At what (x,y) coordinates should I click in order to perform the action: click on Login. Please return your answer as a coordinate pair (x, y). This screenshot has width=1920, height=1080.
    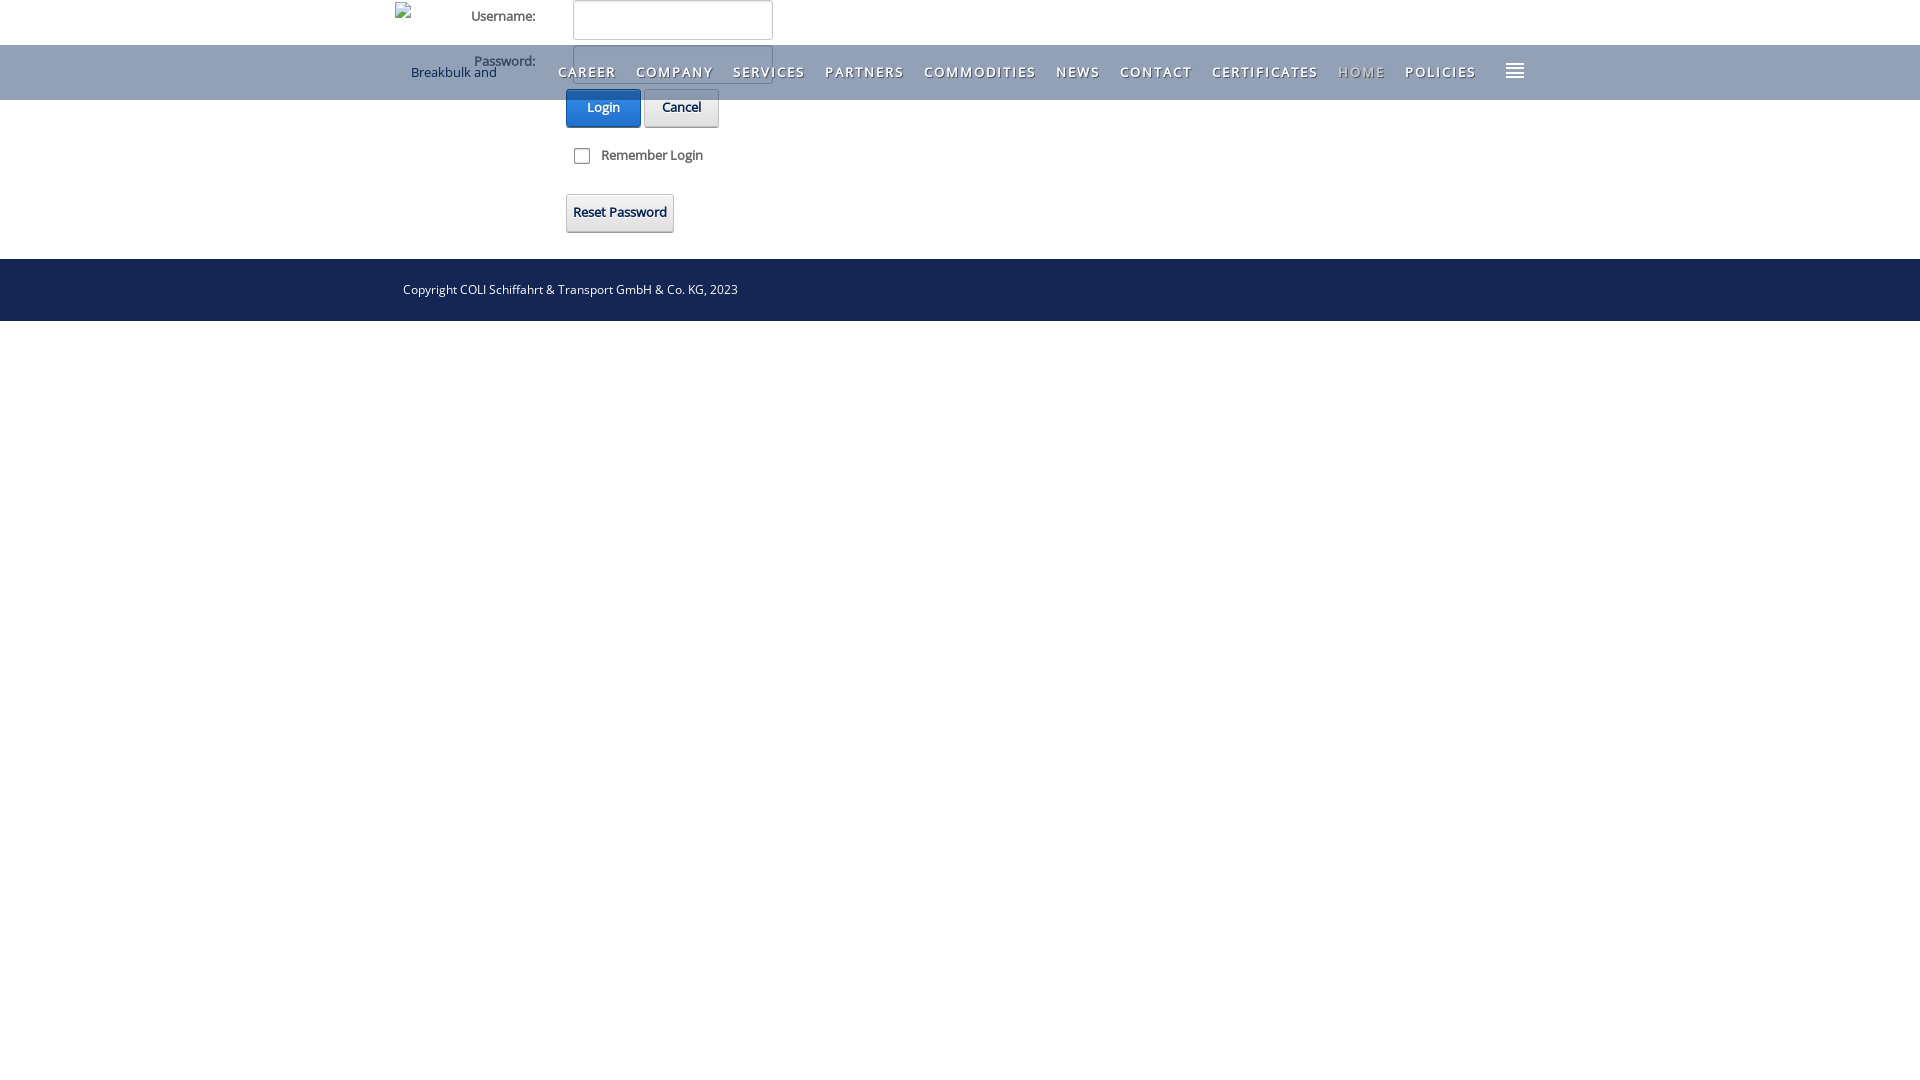
    Looking at the image, I should click on (604, 108).